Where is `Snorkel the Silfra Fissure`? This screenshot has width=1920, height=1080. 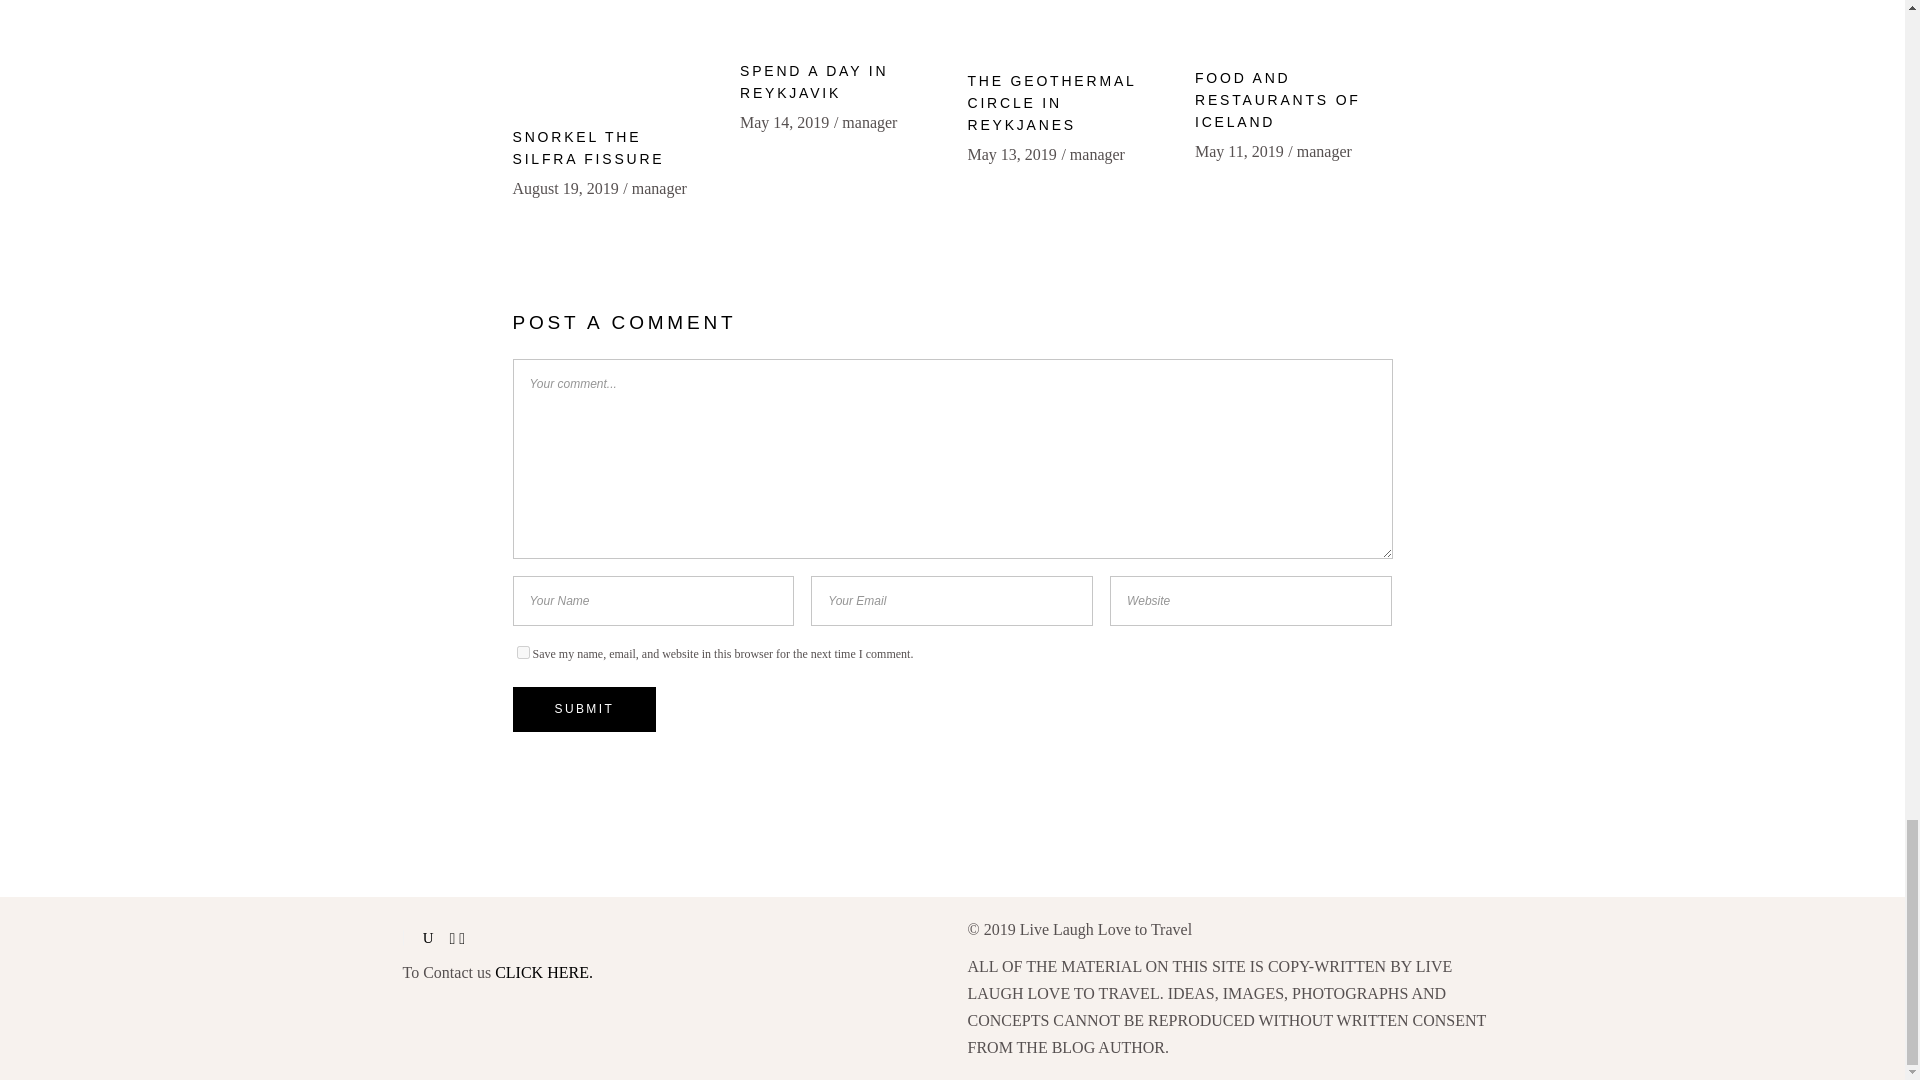
Snorkel the Silfra Fissure is located at coordinates (611, 54).